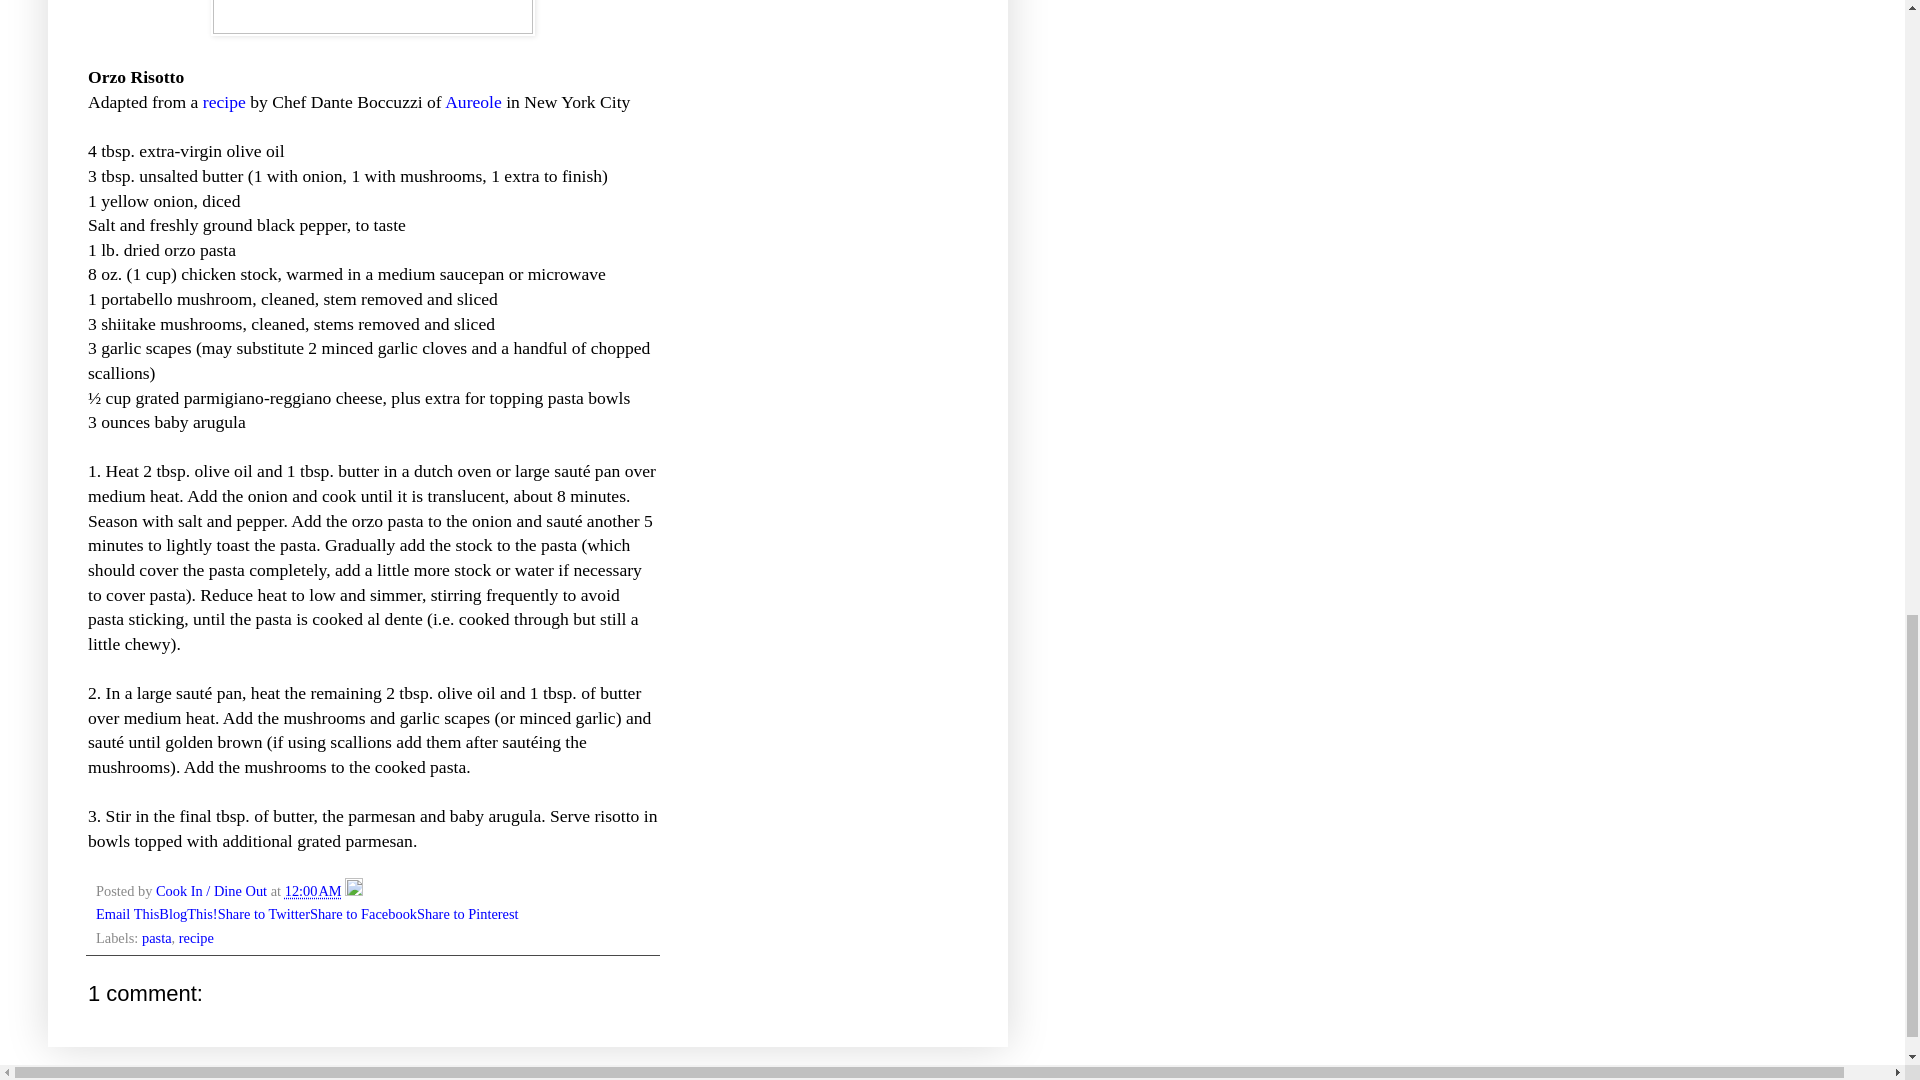  I want to click on BlogThis!, so click(188, 914).